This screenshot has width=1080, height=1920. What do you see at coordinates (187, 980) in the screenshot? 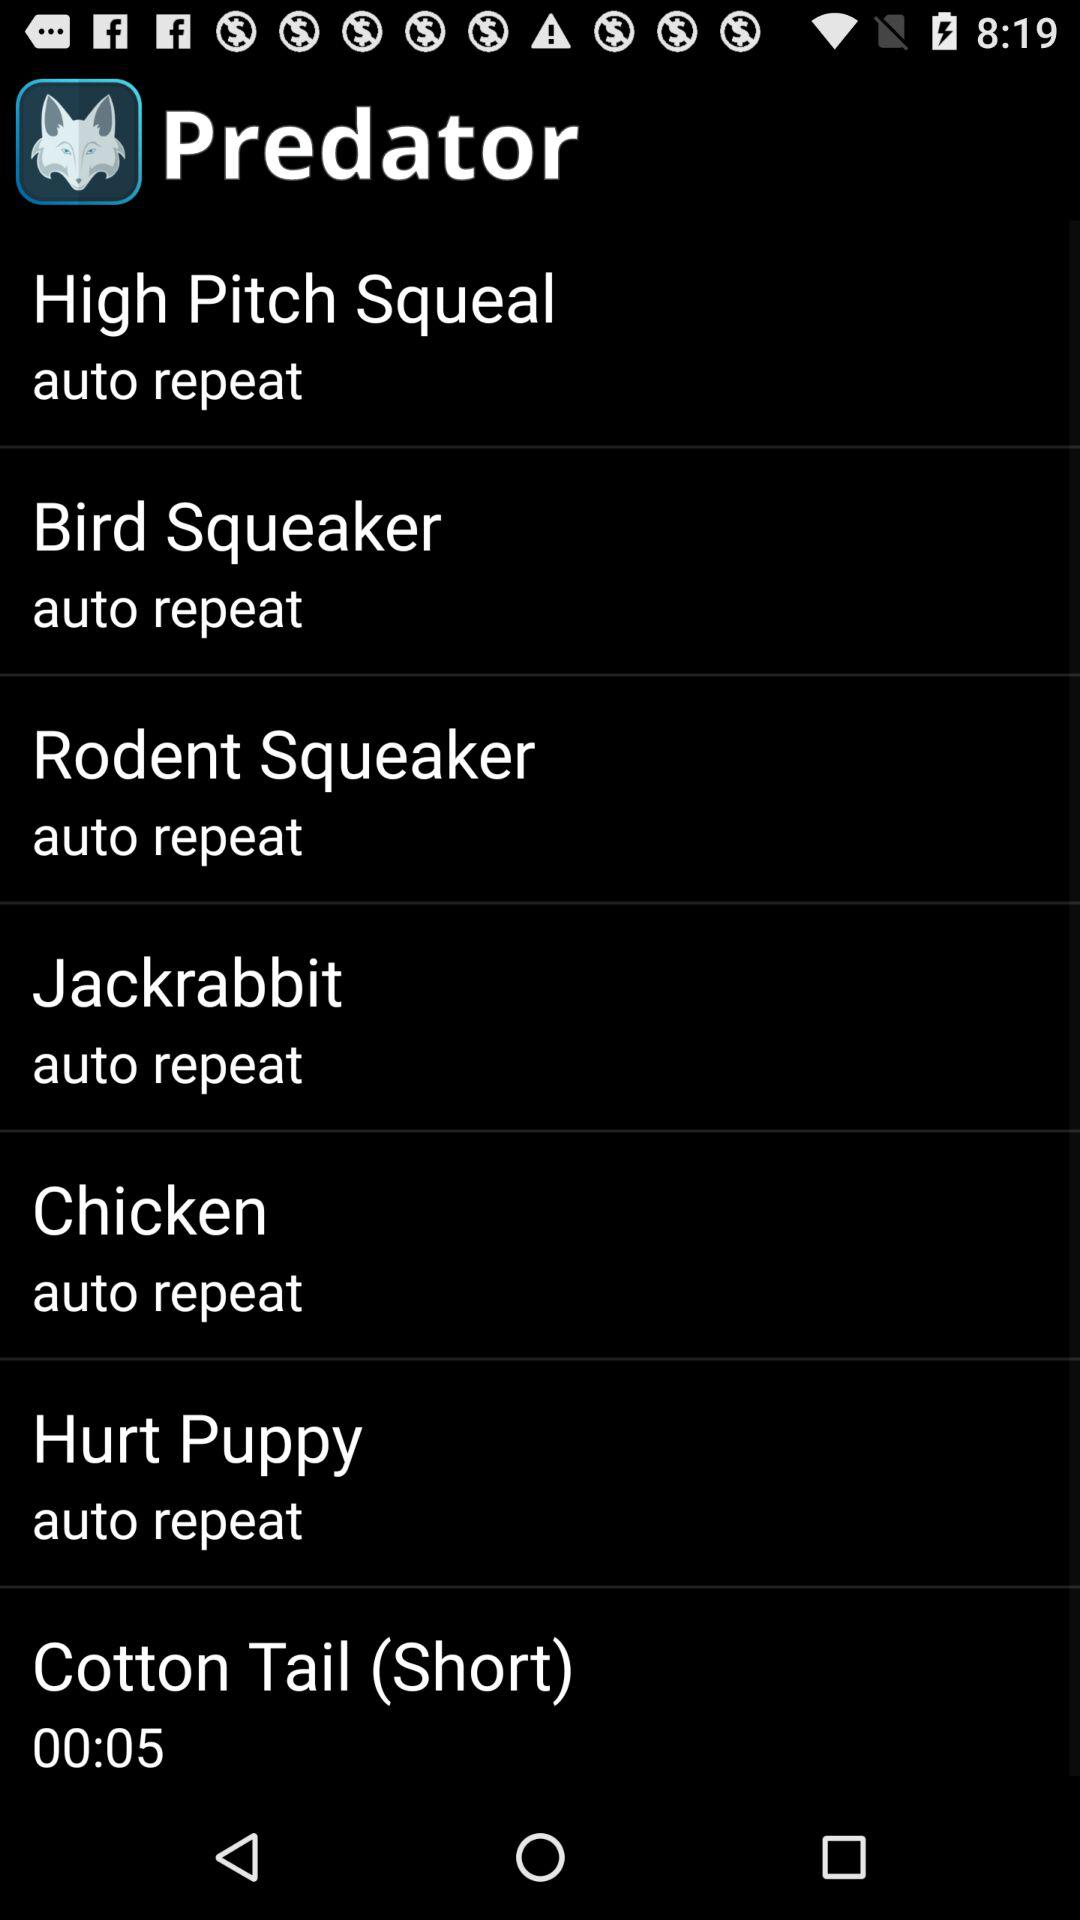
I see `choose icon above auto repeat item` at bounding box center [187, 980].